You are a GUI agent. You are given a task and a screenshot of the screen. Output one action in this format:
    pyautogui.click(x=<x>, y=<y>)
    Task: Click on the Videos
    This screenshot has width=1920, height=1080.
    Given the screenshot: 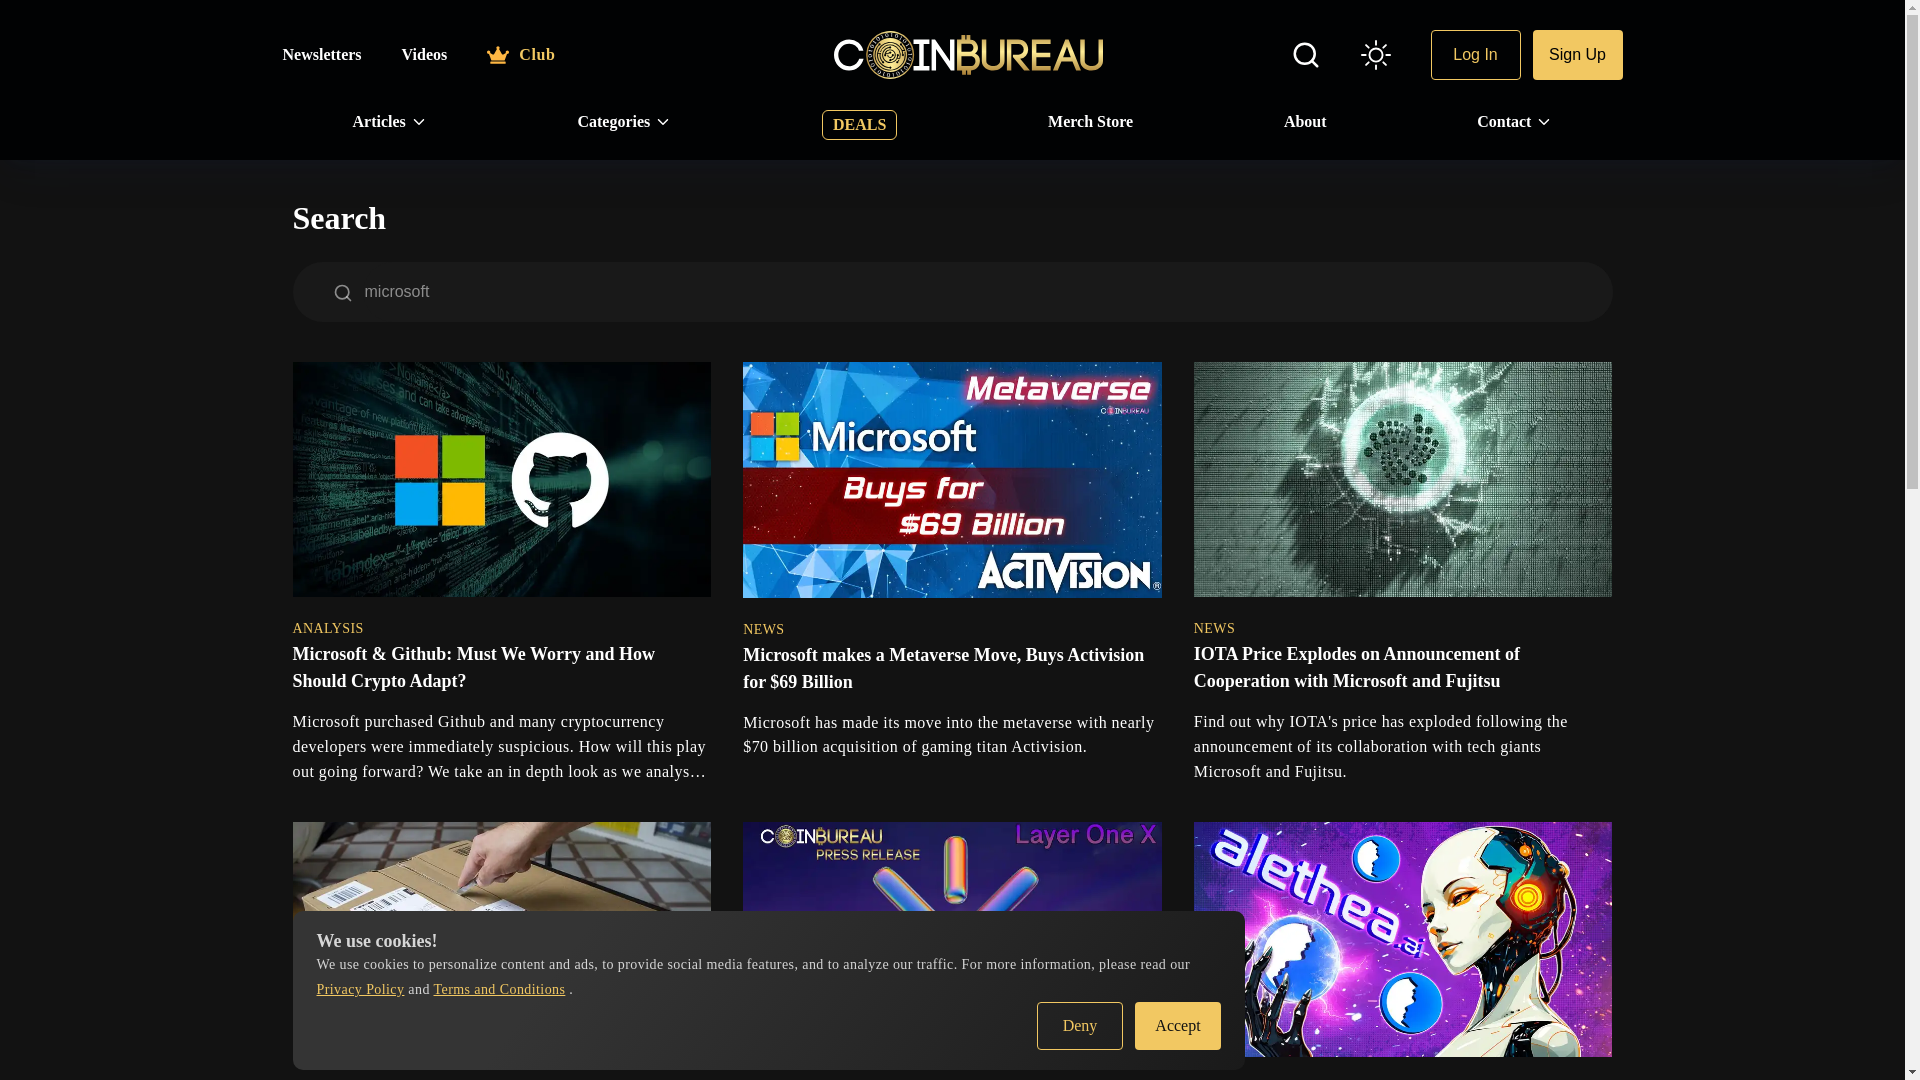 What is the action you would take?
    pyautogui.click(x=425, y=54)
    